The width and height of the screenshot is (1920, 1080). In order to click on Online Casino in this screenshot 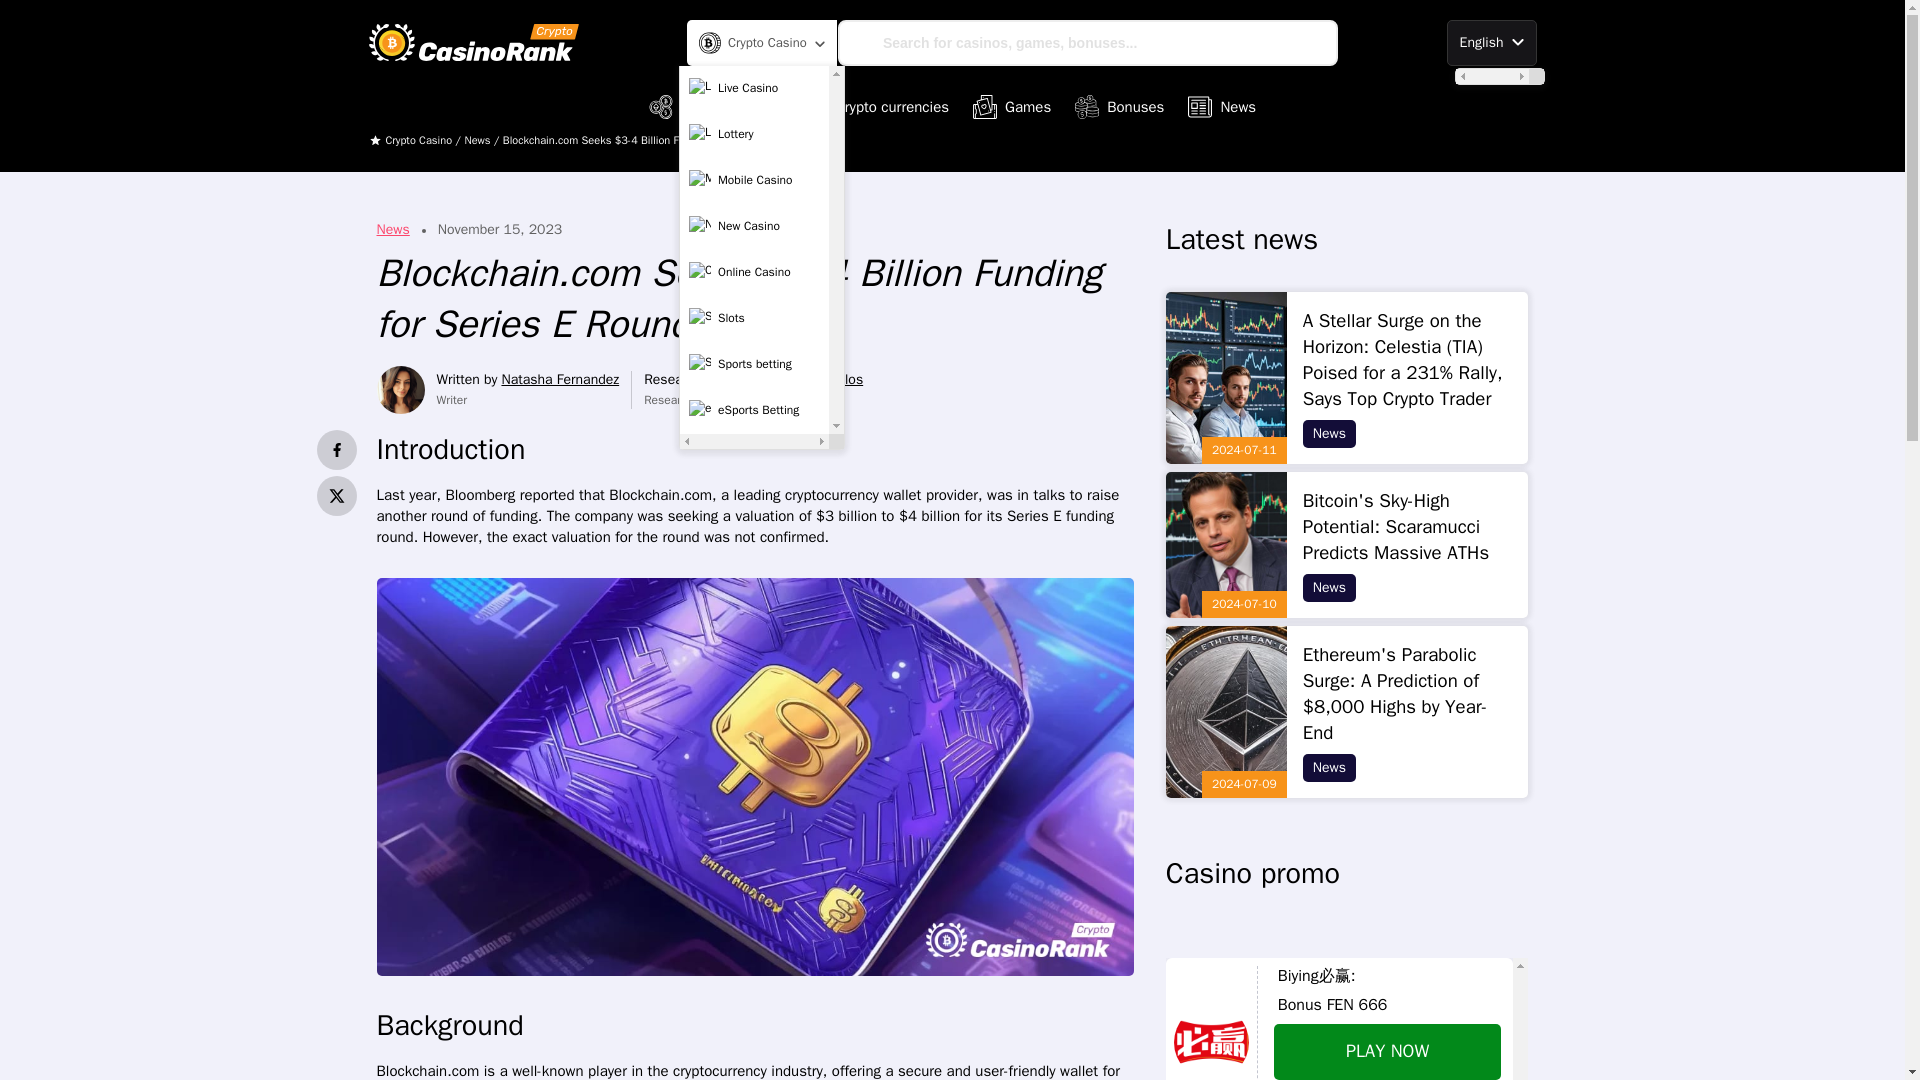, I will do `click(754, 272)`.